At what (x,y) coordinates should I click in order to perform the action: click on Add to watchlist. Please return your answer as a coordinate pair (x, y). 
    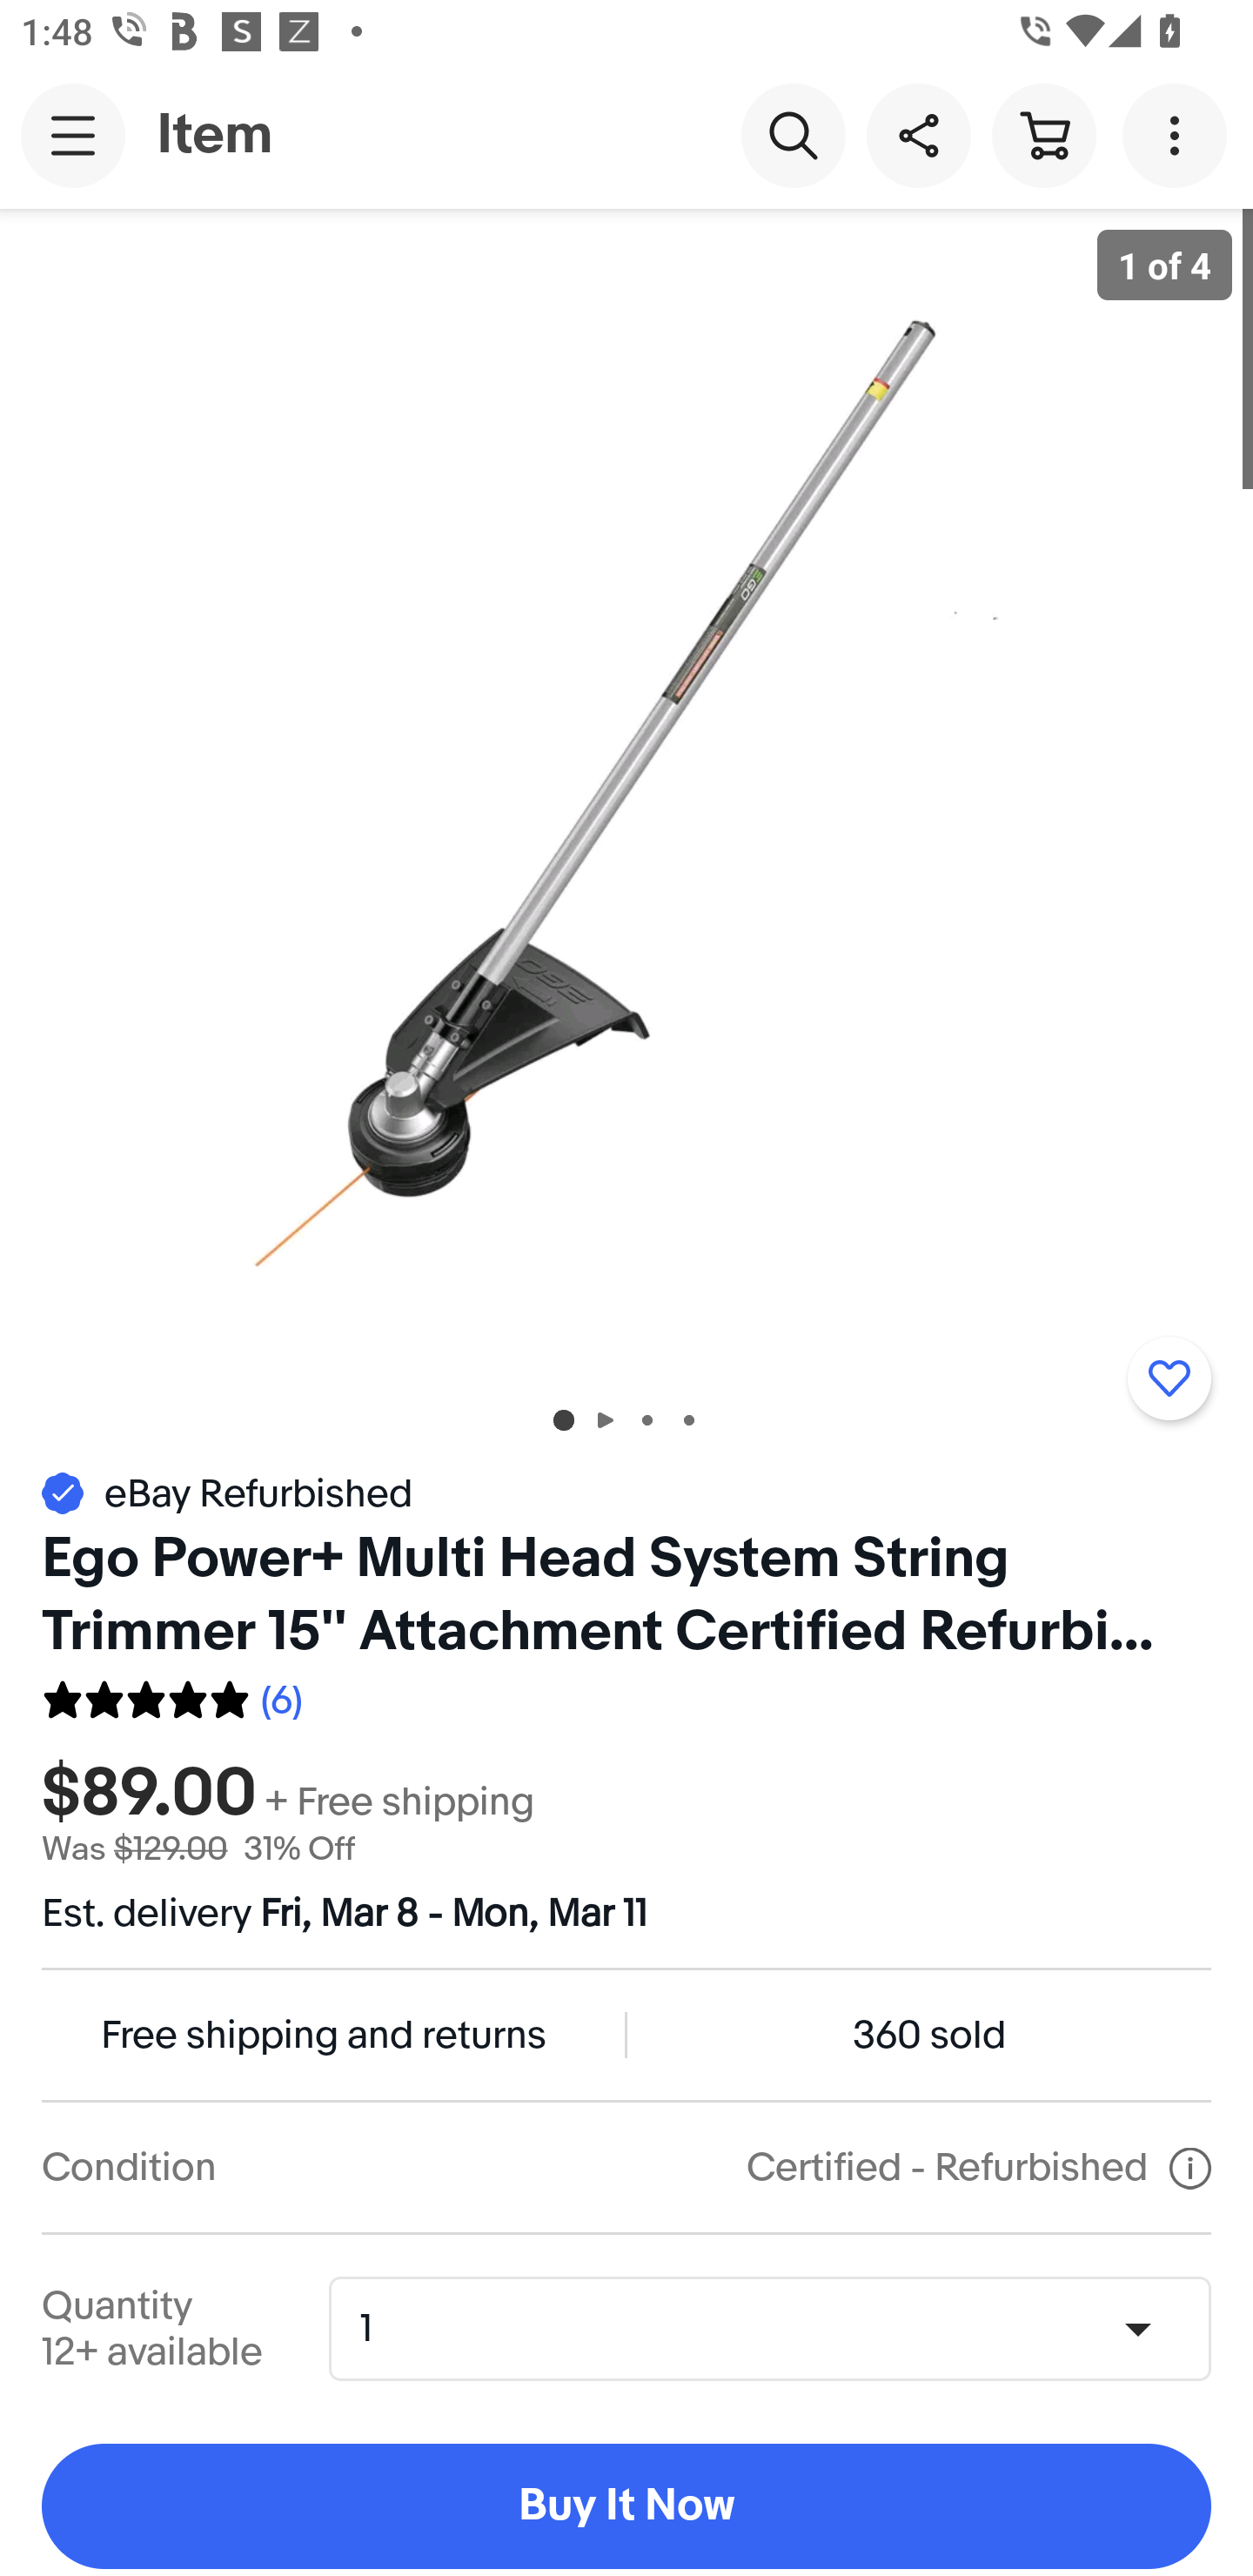
    Looking at the image, I should click on (1169, 1378).